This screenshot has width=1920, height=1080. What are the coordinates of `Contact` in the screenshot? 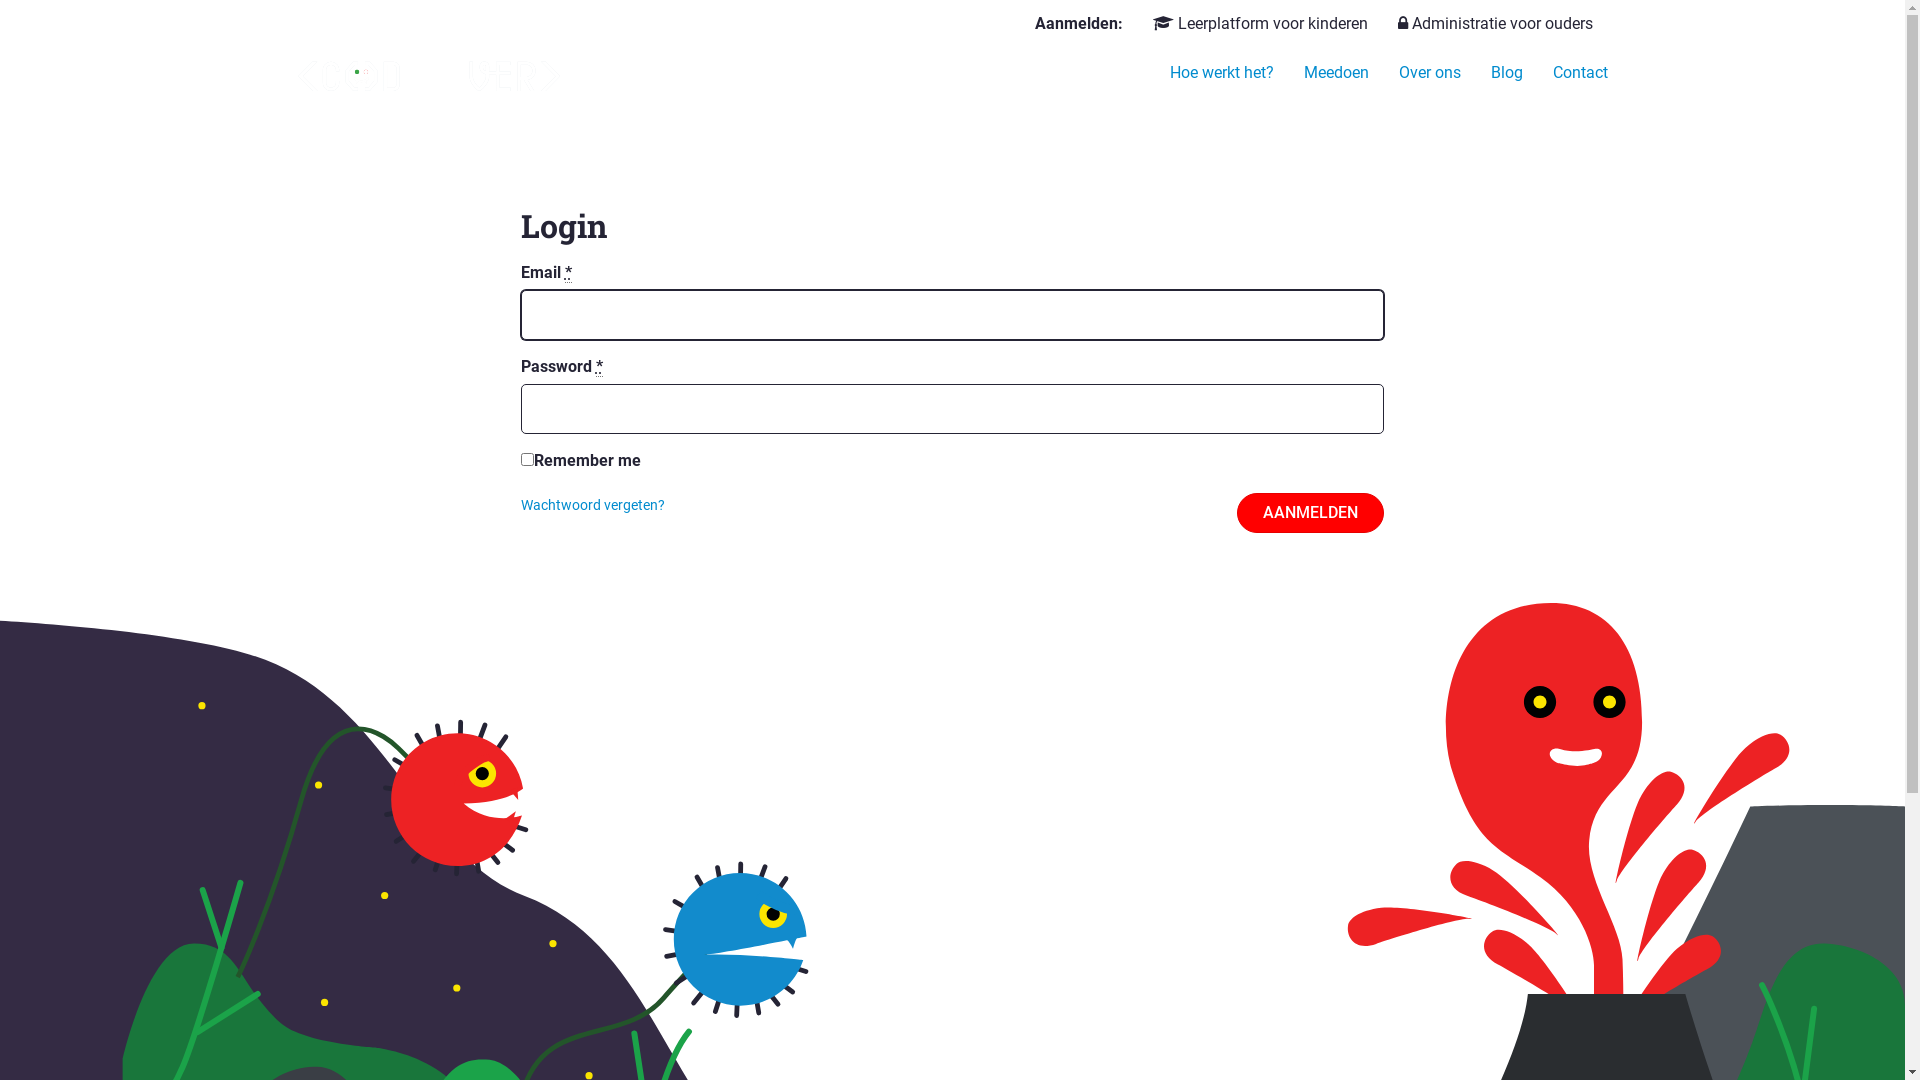 It's located at (1580, 73).